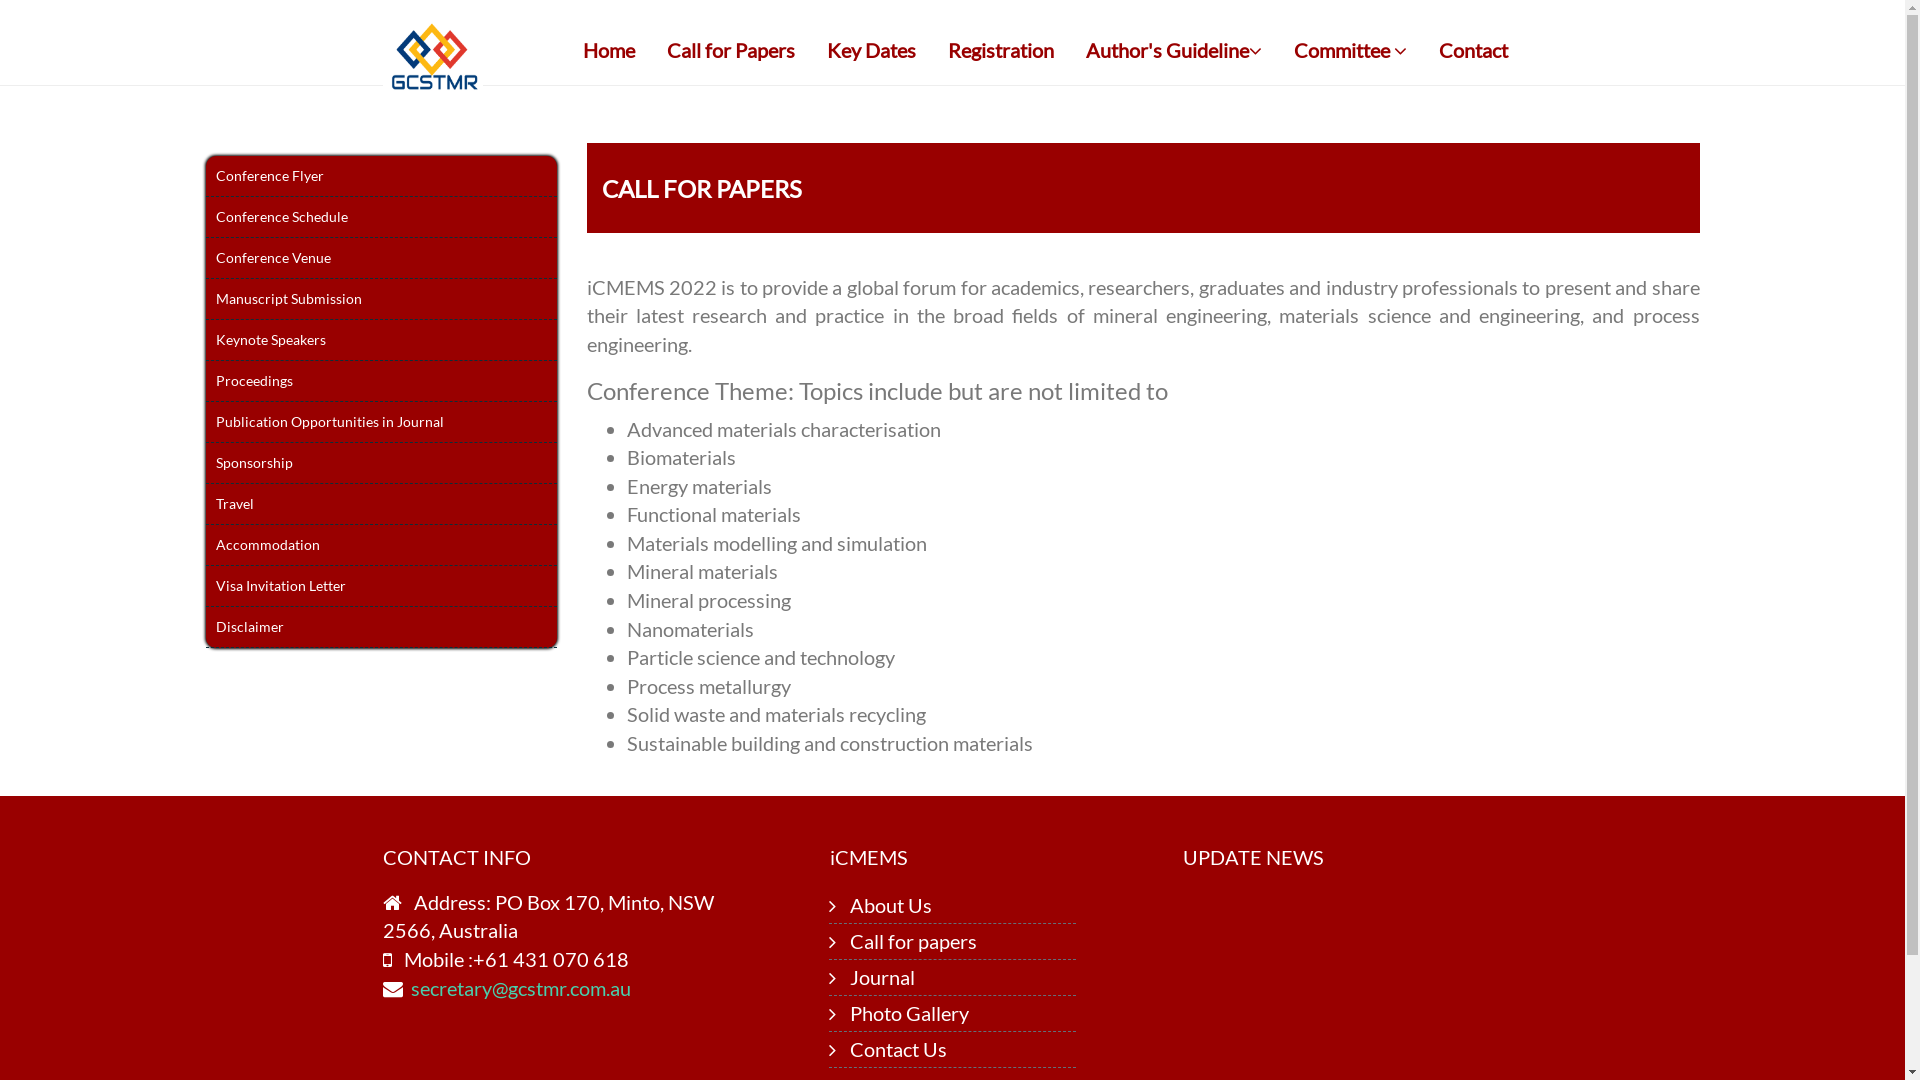  I want to click on Call for papers, so click(914, 941).